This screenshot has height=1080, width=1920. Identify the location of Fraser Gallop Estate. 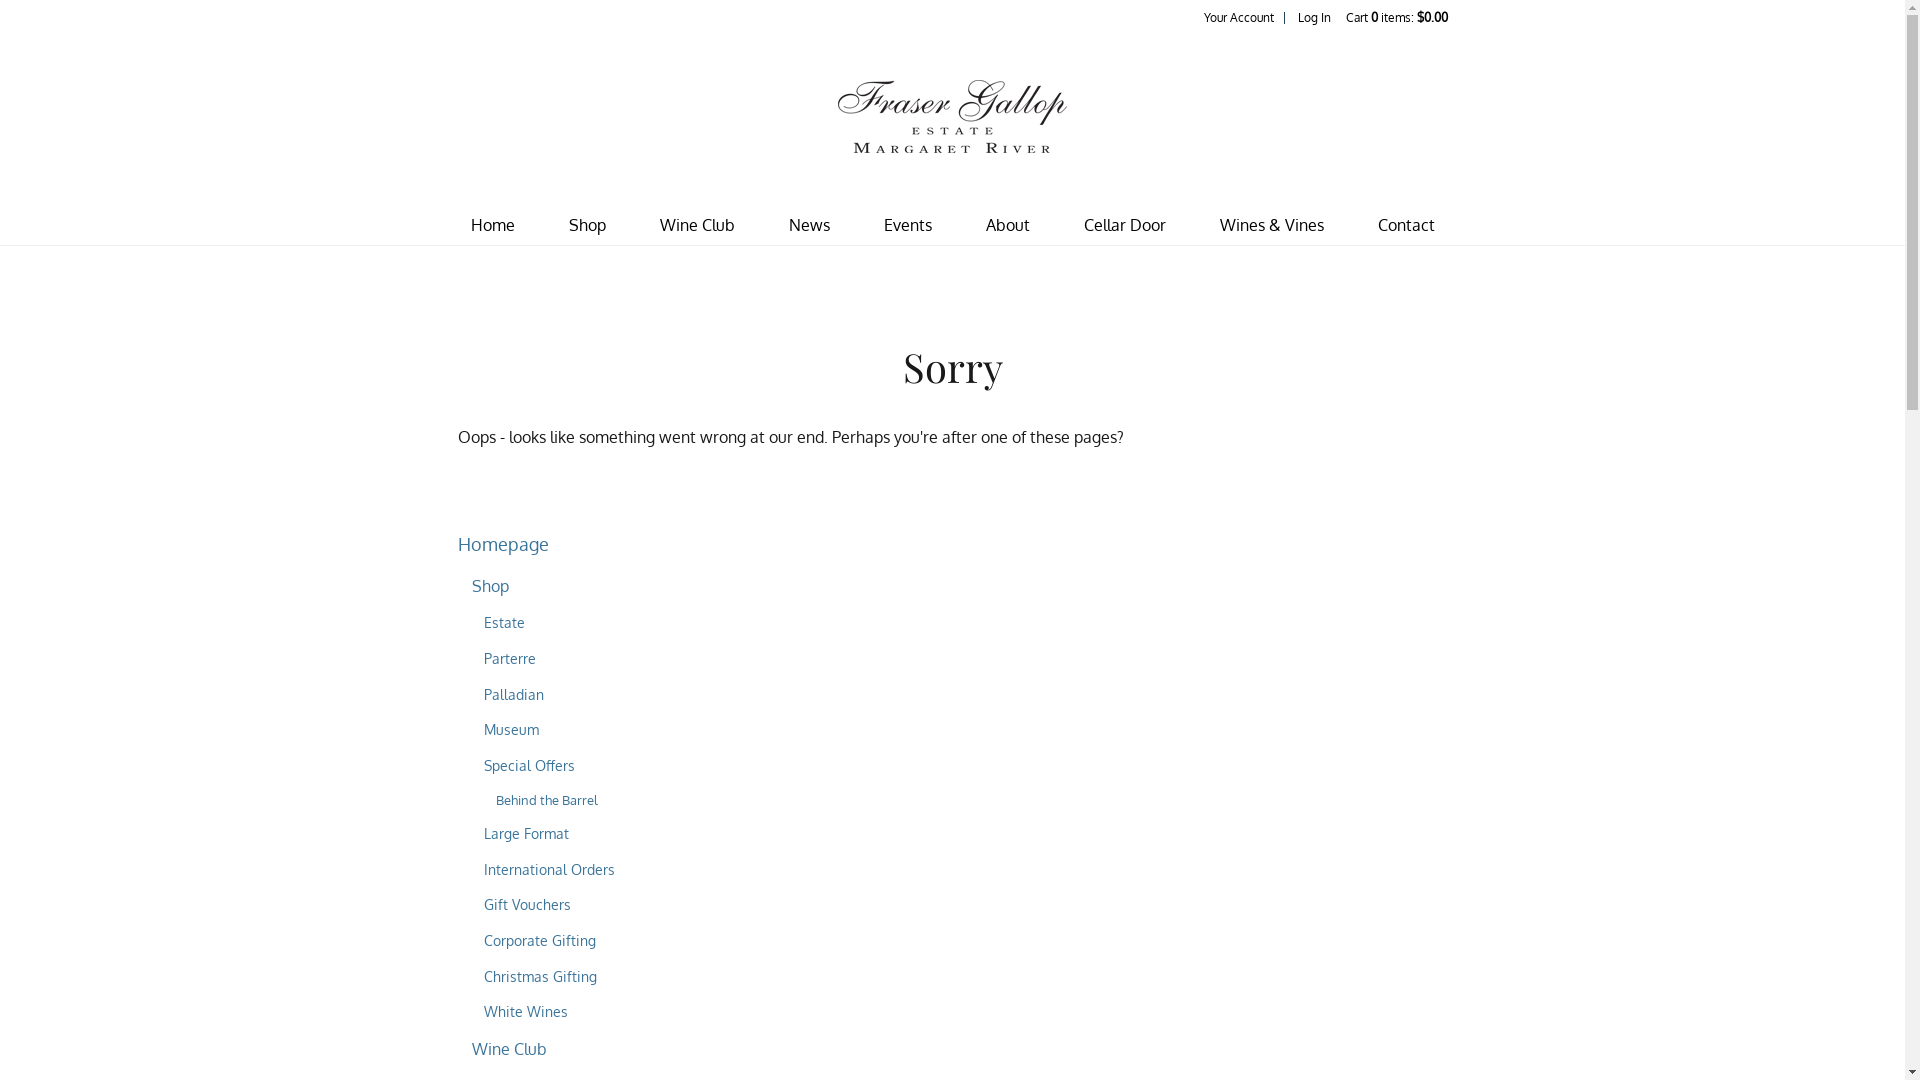
(952, 116).